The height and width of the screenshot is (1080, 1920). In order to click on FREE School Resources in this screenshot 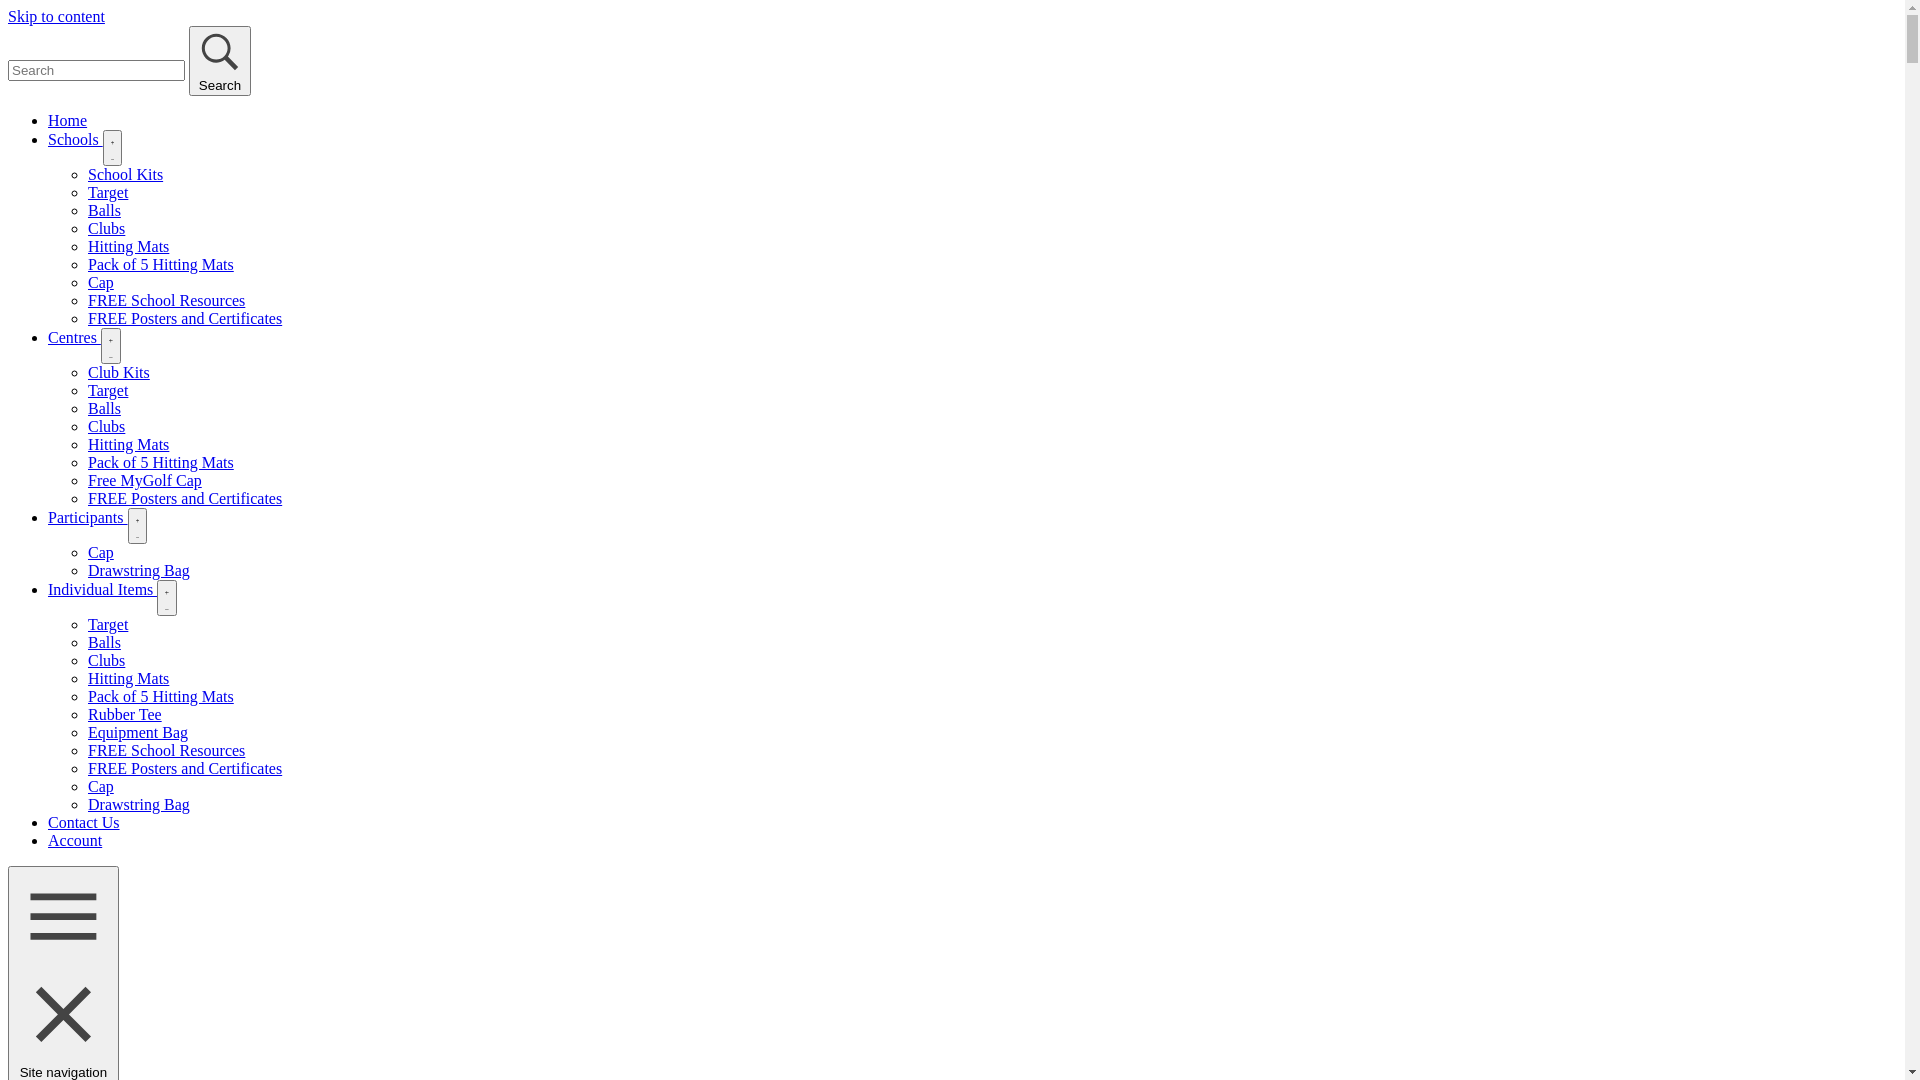, I will do `click(166, 300)`.